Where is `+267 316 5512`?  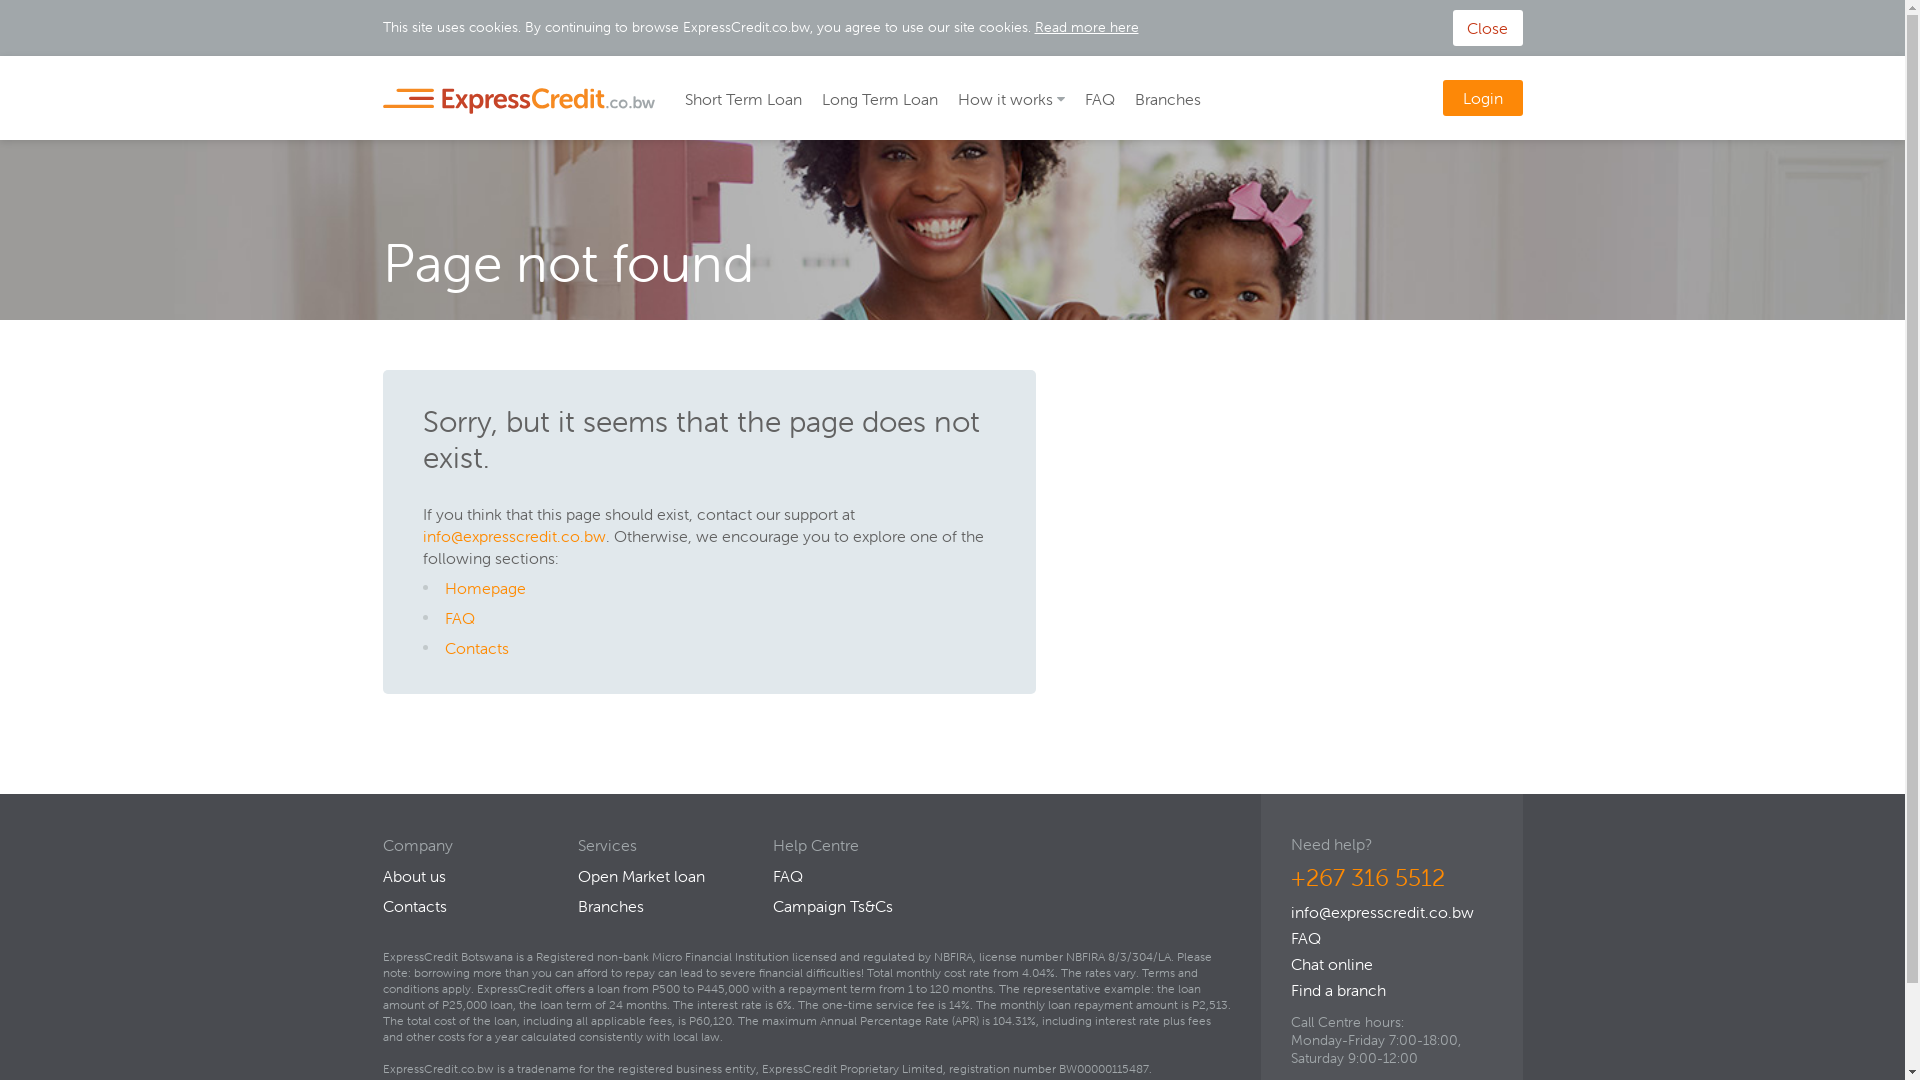
+267 316 5512 is located at coordinates (1367, 878).